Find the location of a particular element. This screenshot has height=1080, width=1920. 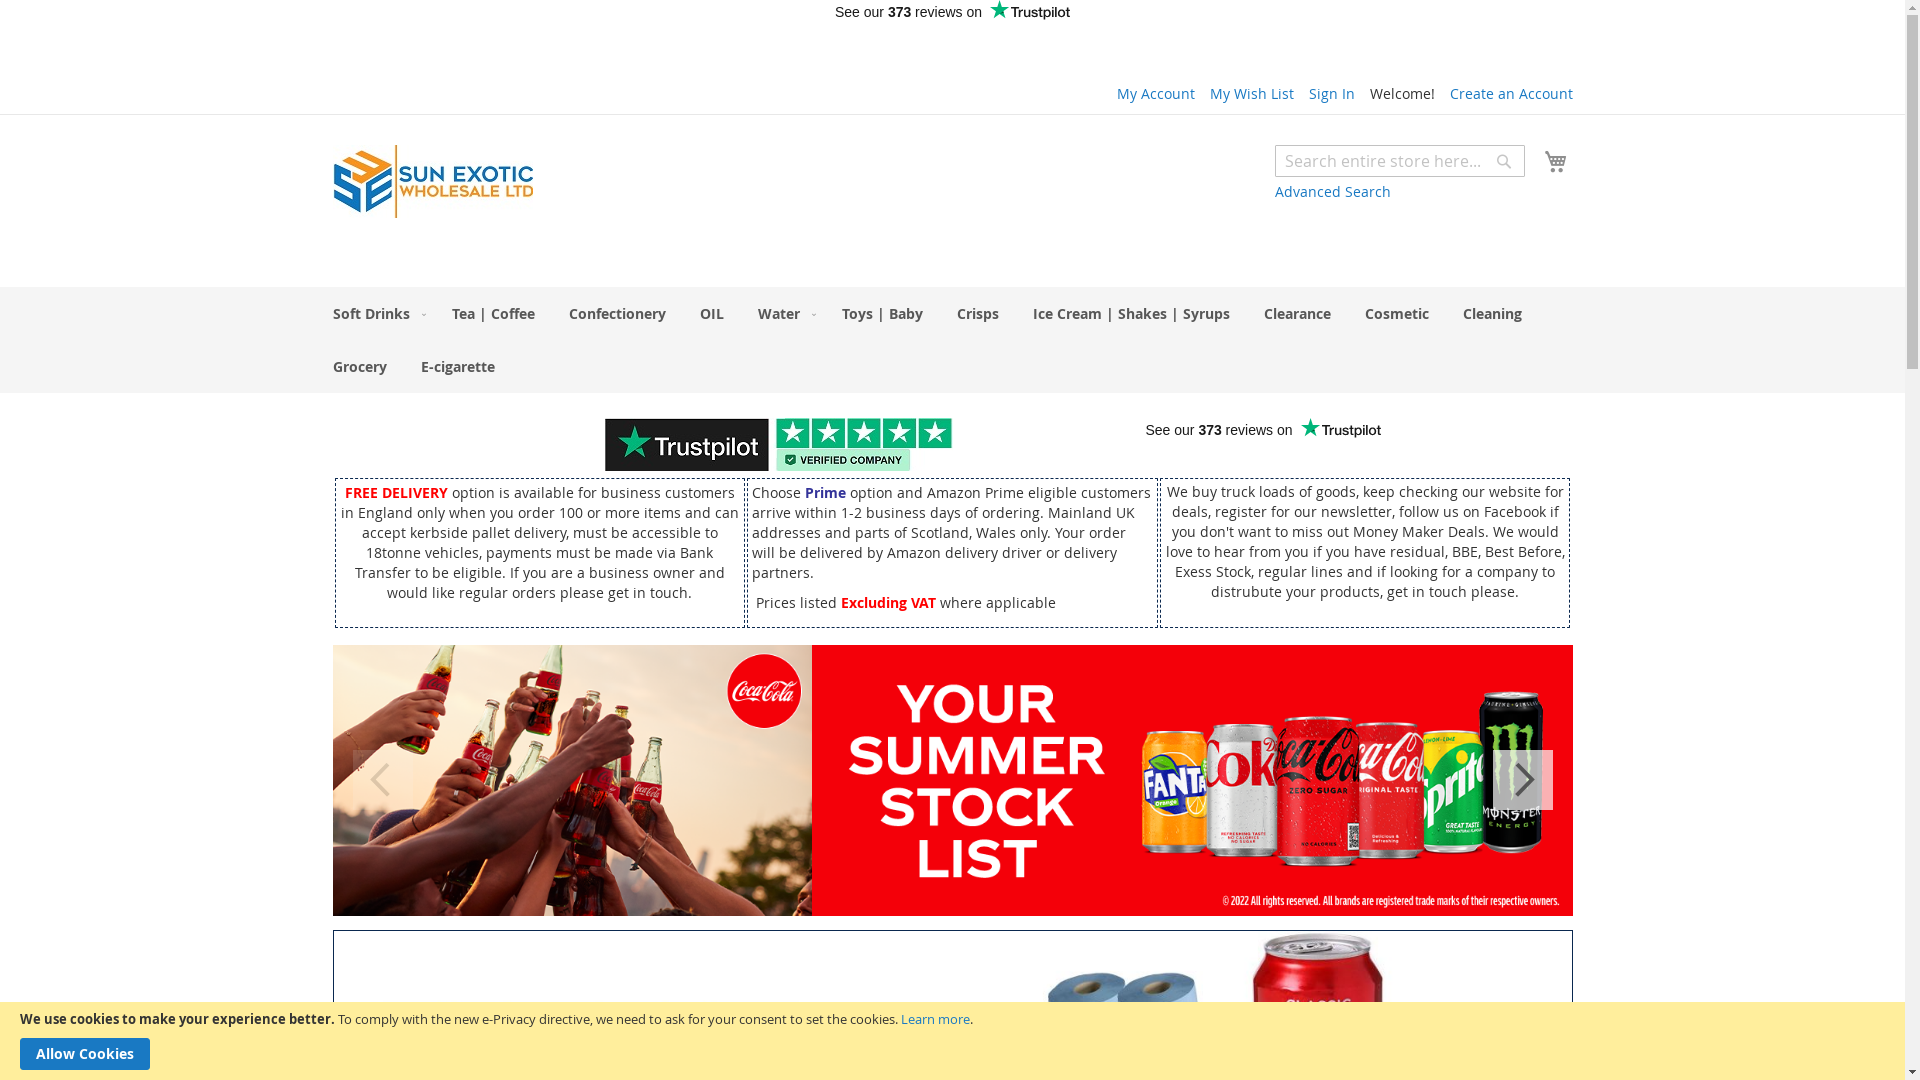

Search is located at coordinates (1503, 161).